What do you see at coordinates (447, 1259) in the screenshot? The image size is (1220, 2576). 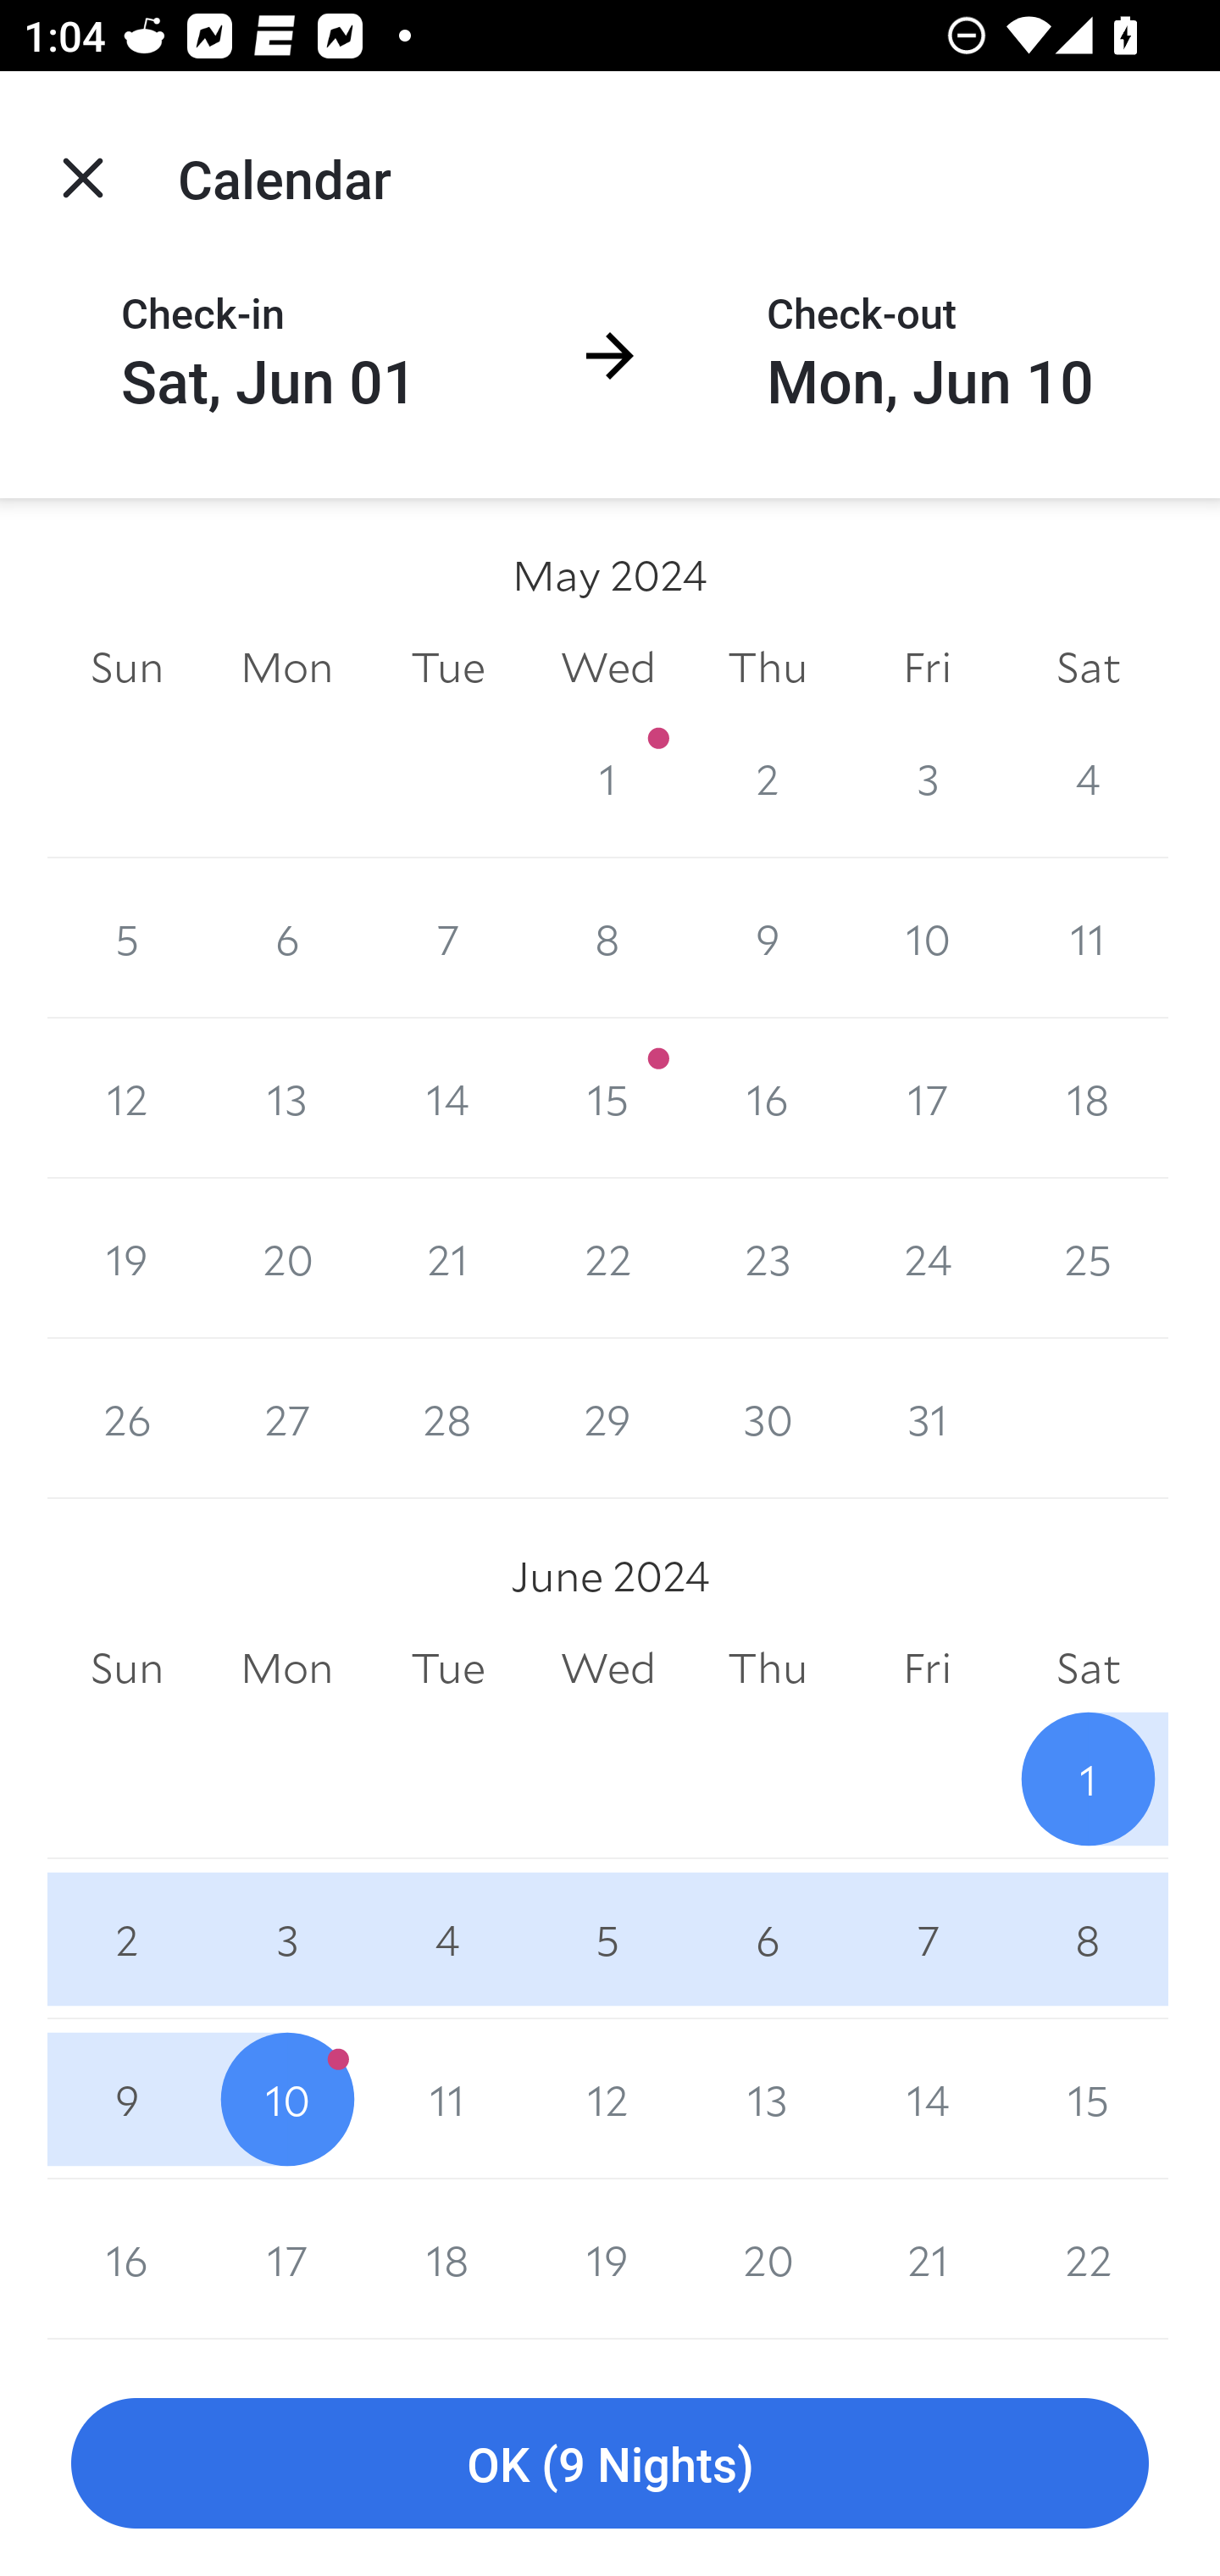 I see `21 21 May 2024` at bounding box center [447, 1259].